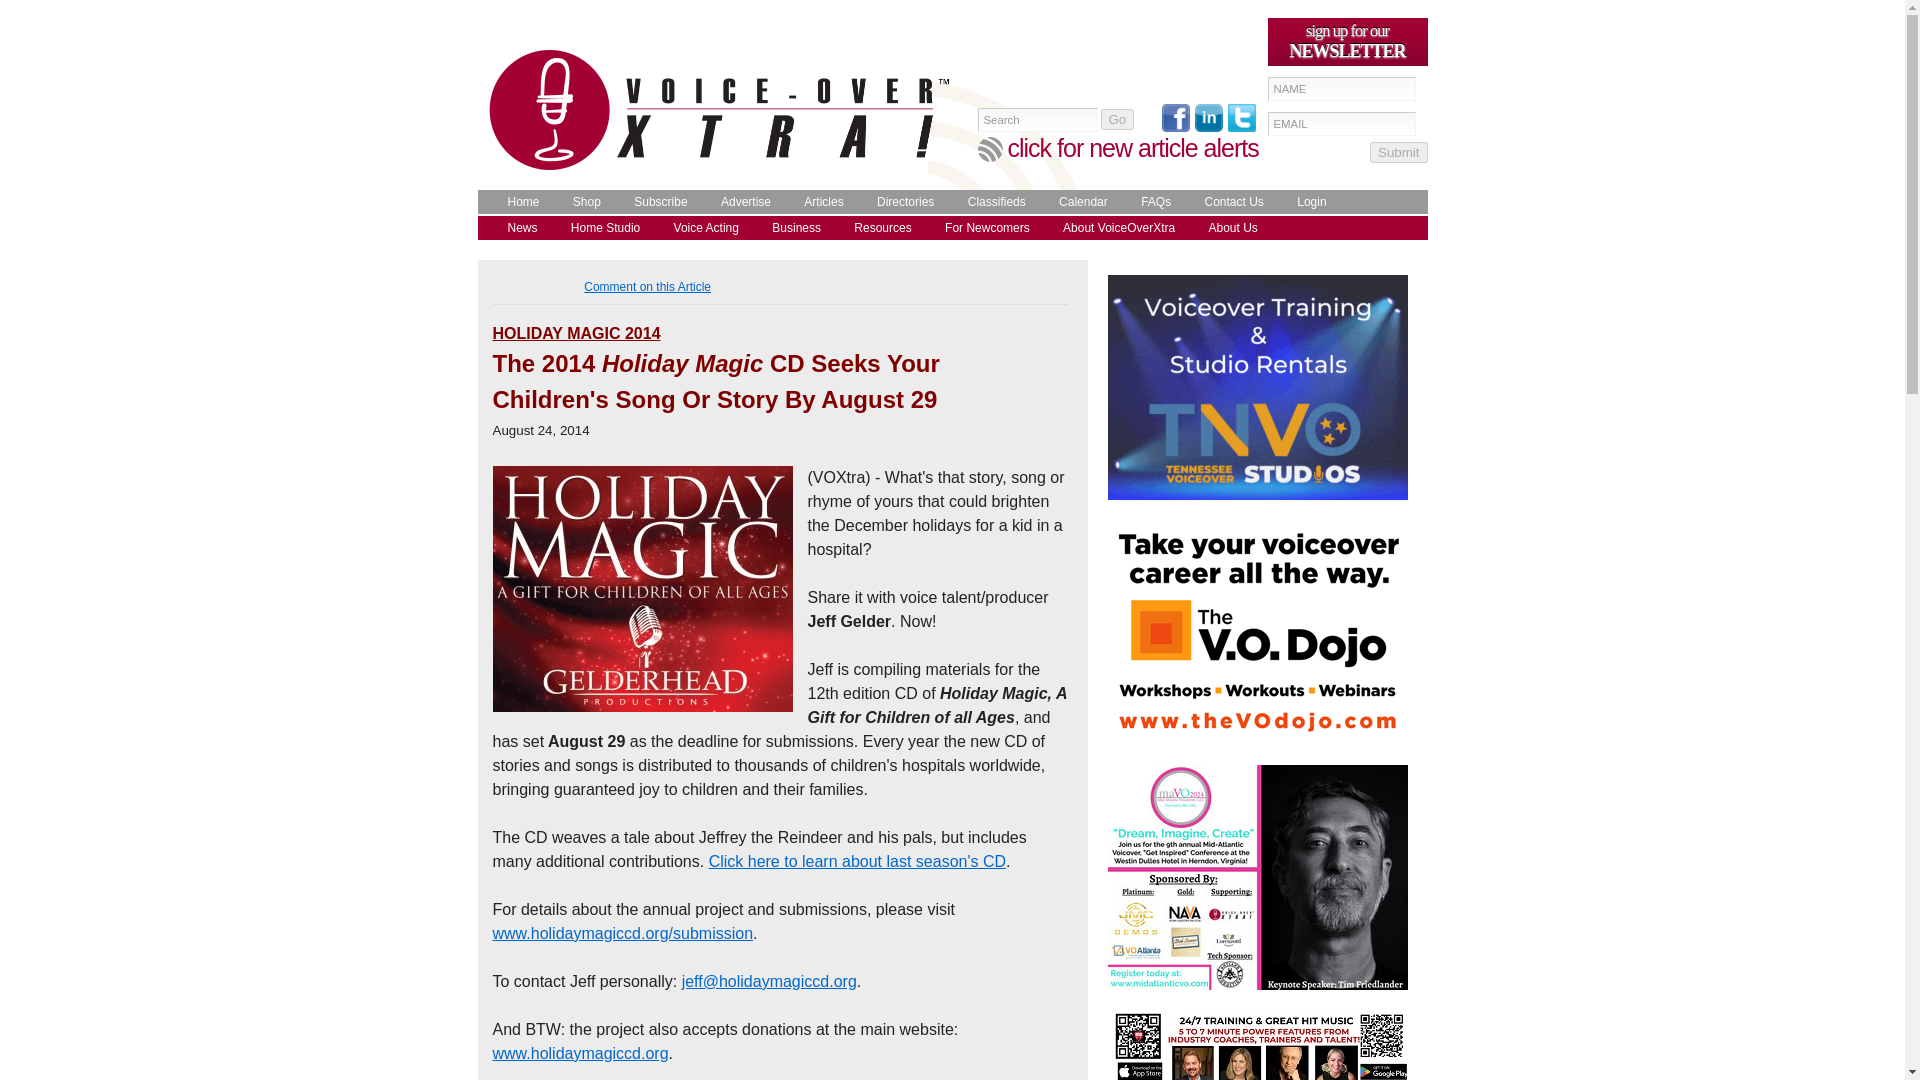  Describe the element at coordinates (646, 286) in the screenshot. I see `Comment on this Article` at that location.